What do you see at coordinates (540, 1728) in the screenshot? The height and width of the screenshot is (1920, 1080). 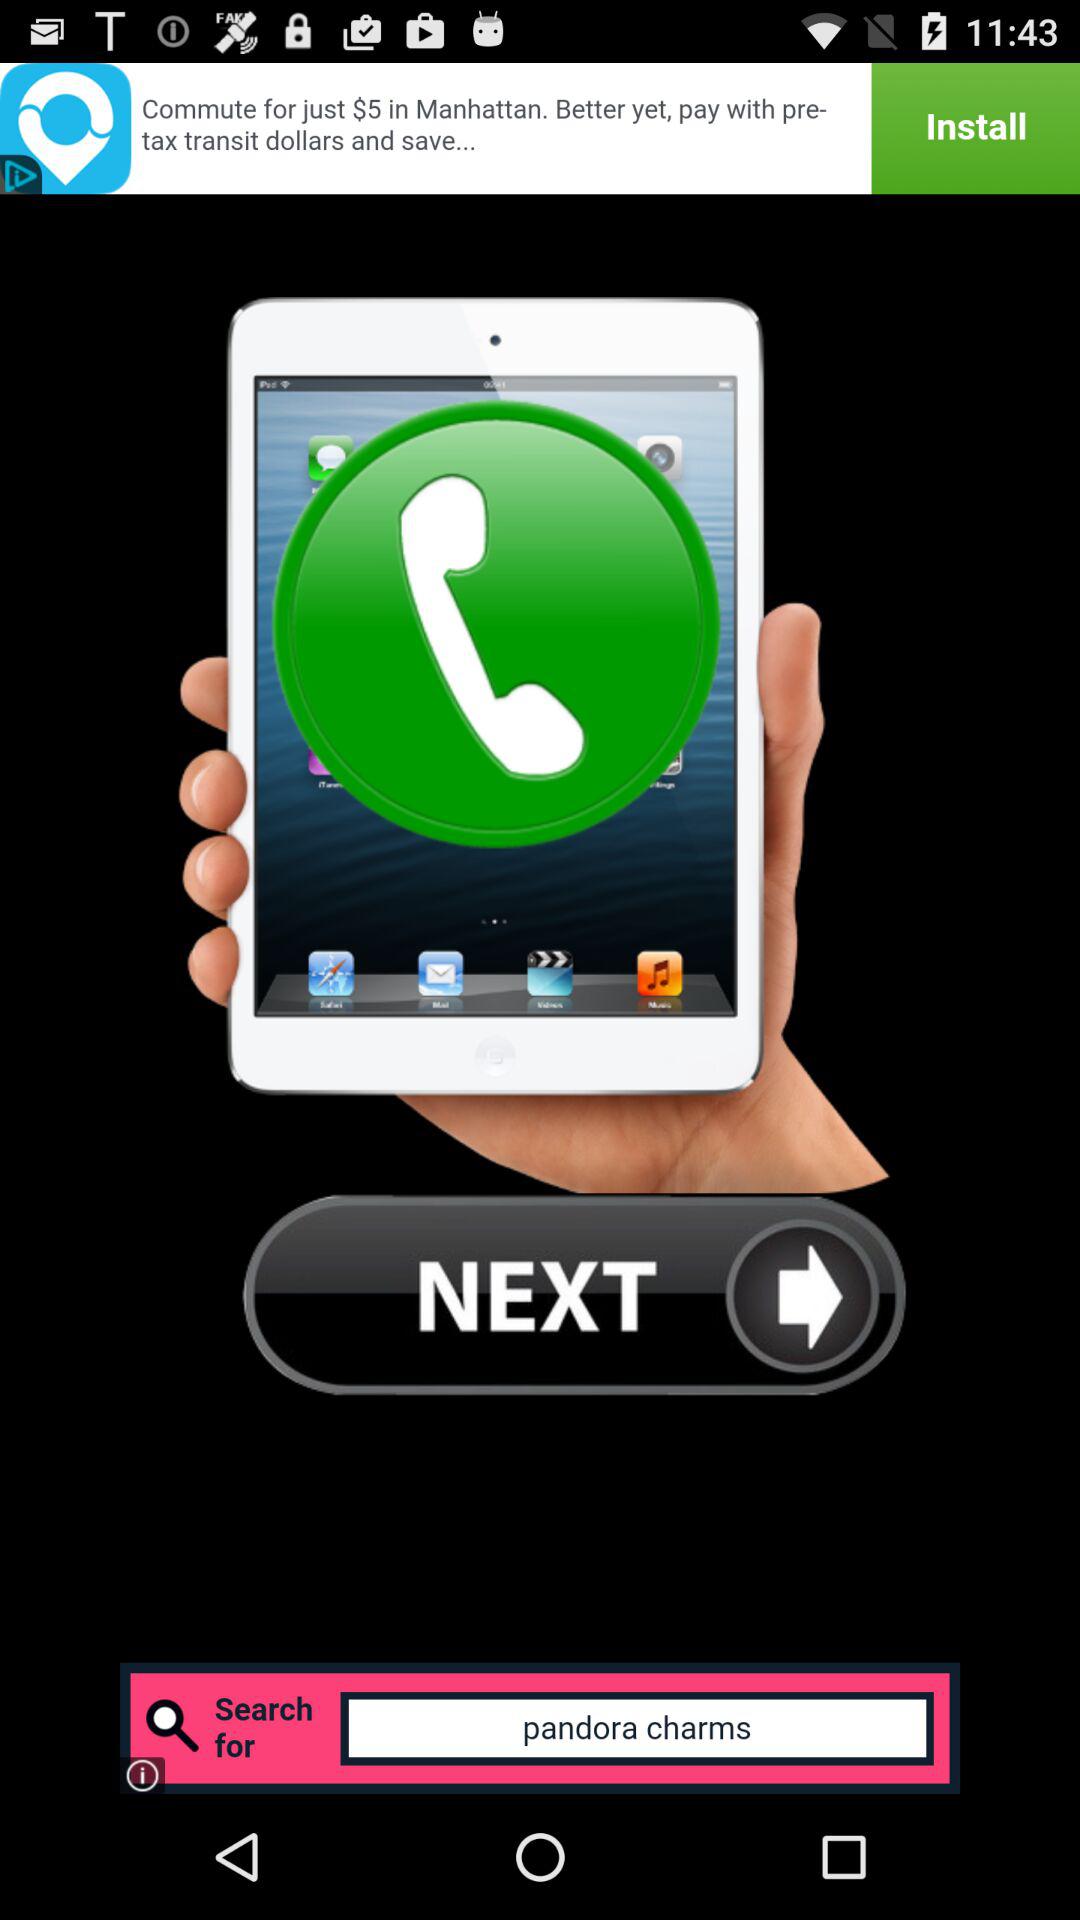 I see `advertisement` at bounding box center [540, 1728].